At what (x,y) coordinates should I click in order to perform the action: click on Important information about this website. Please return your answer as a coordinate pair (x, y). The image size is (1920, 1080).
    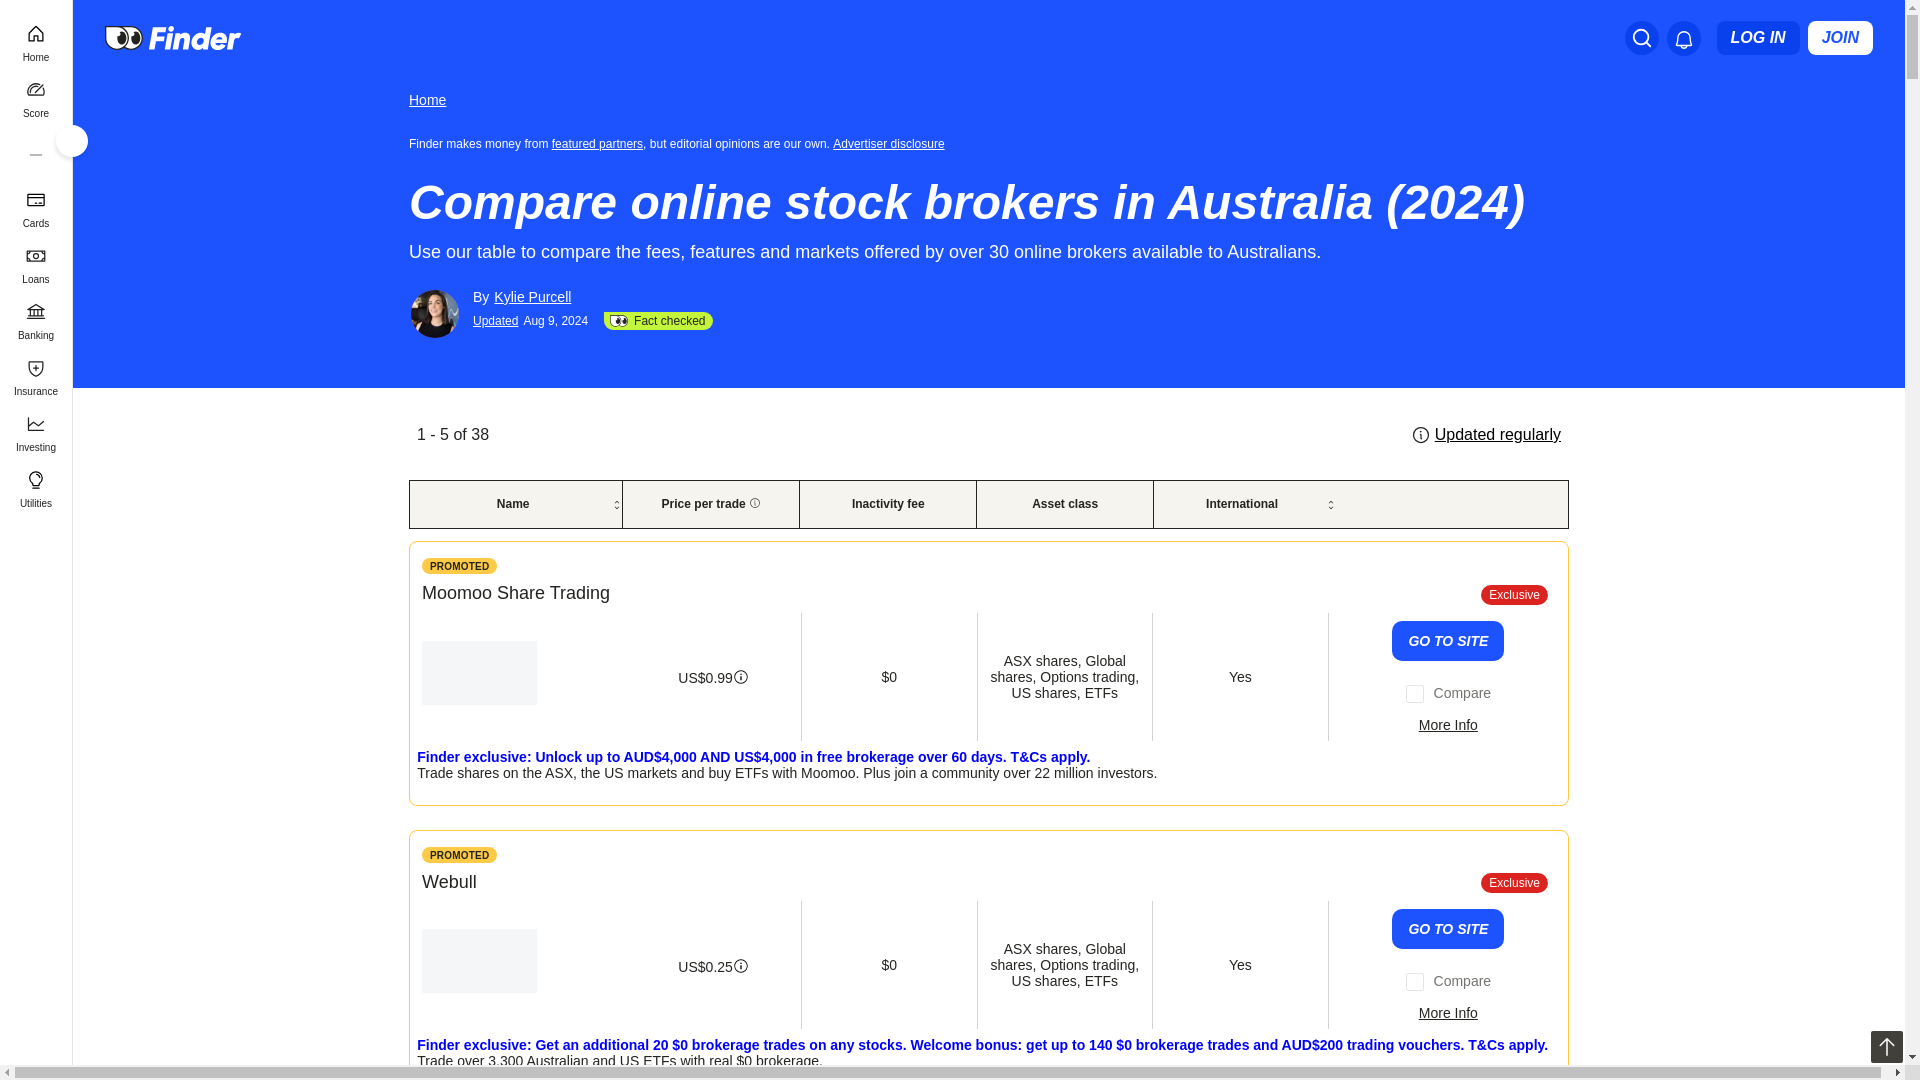
    Looking at the image, I should click on (460, 566).